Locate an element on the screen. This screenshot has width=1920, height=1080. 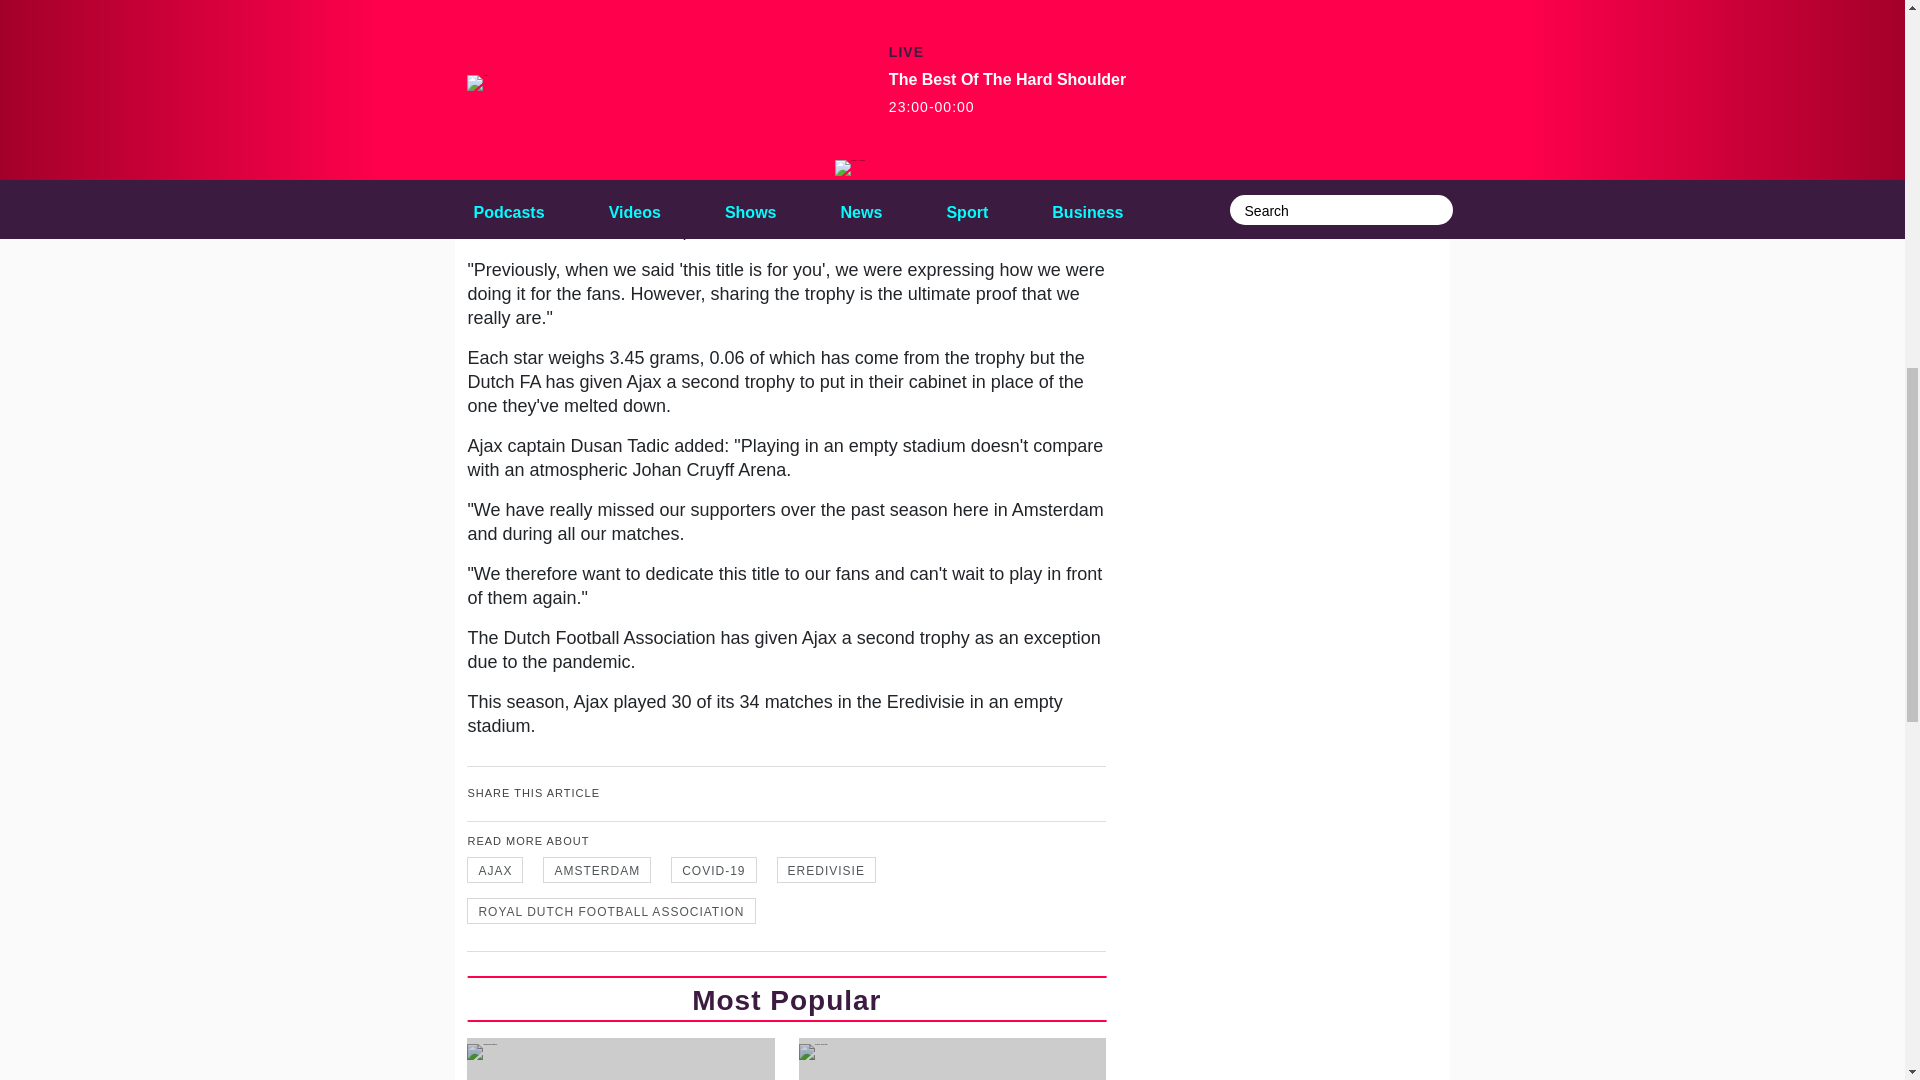
AMSTERDAM is located at coordinates (596, 870).